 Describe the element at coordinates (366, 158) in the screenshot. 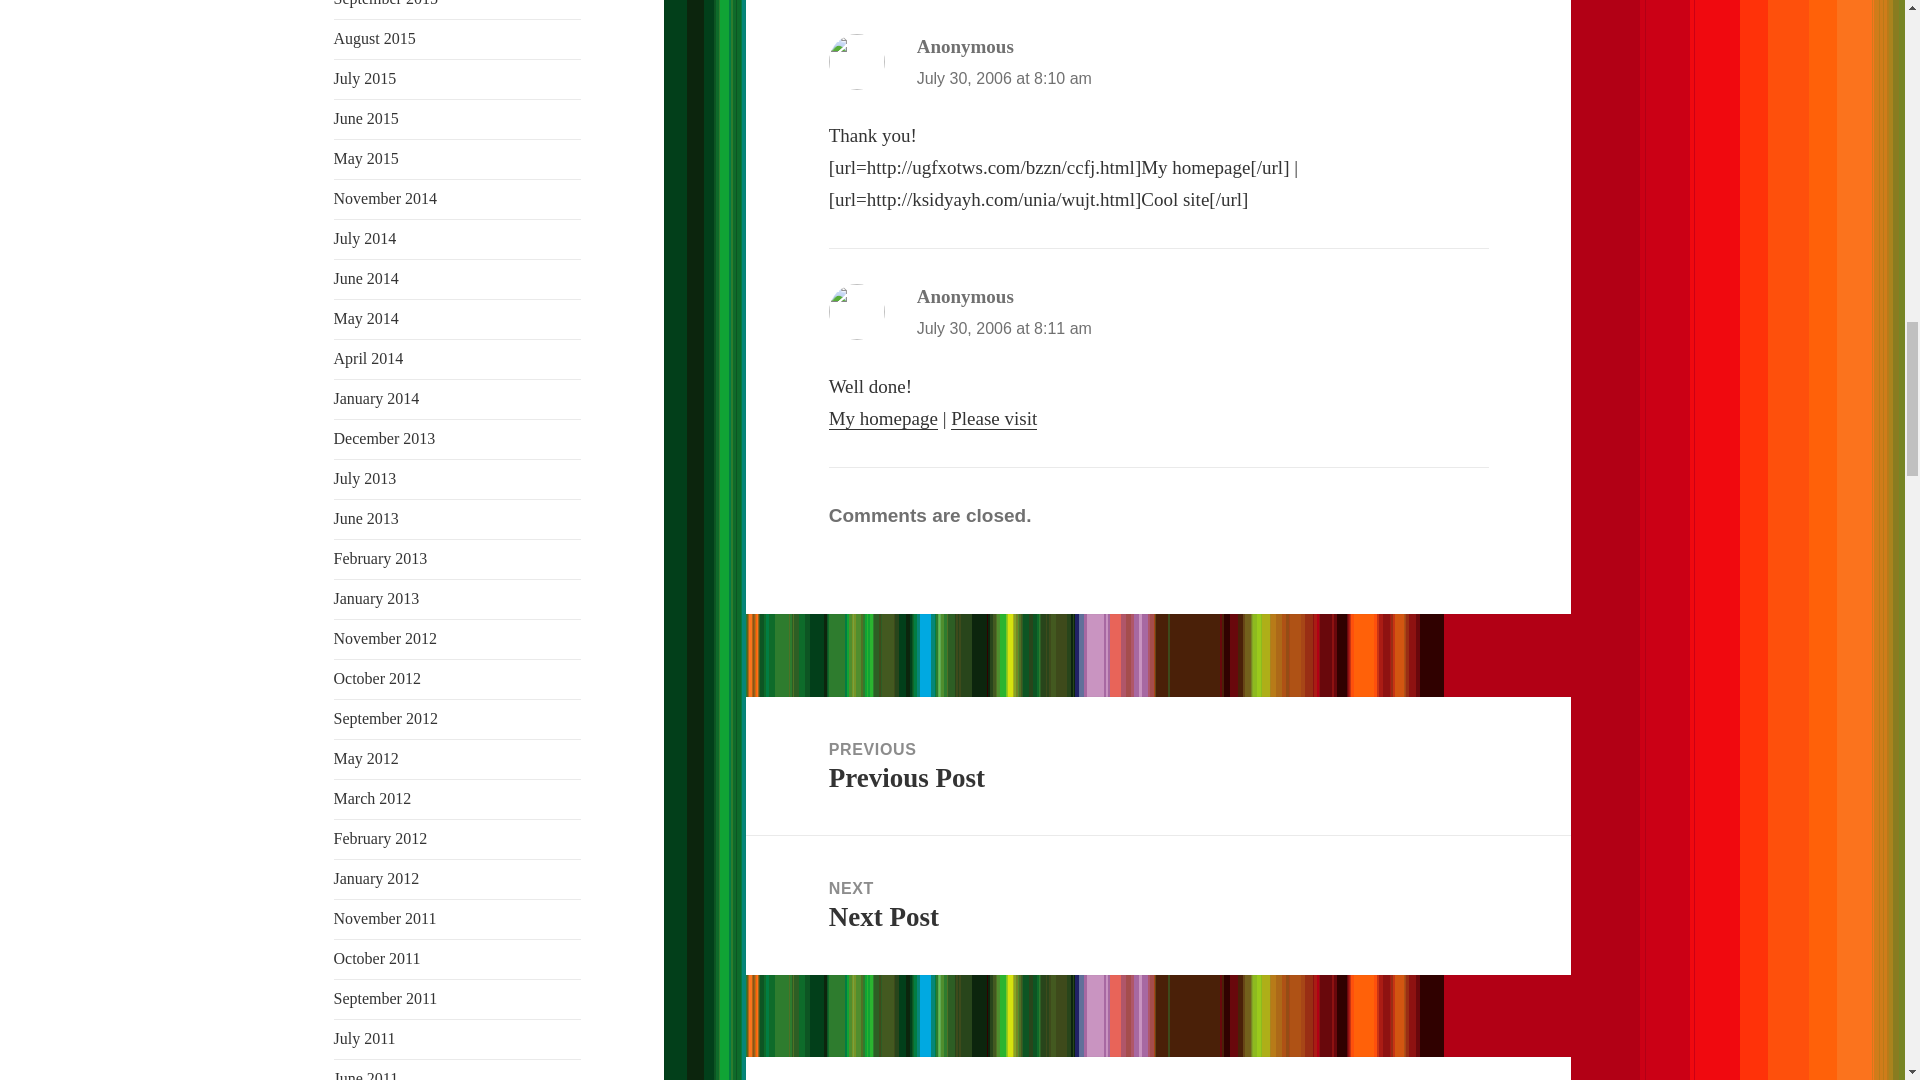

I see `May 2015` at that location.